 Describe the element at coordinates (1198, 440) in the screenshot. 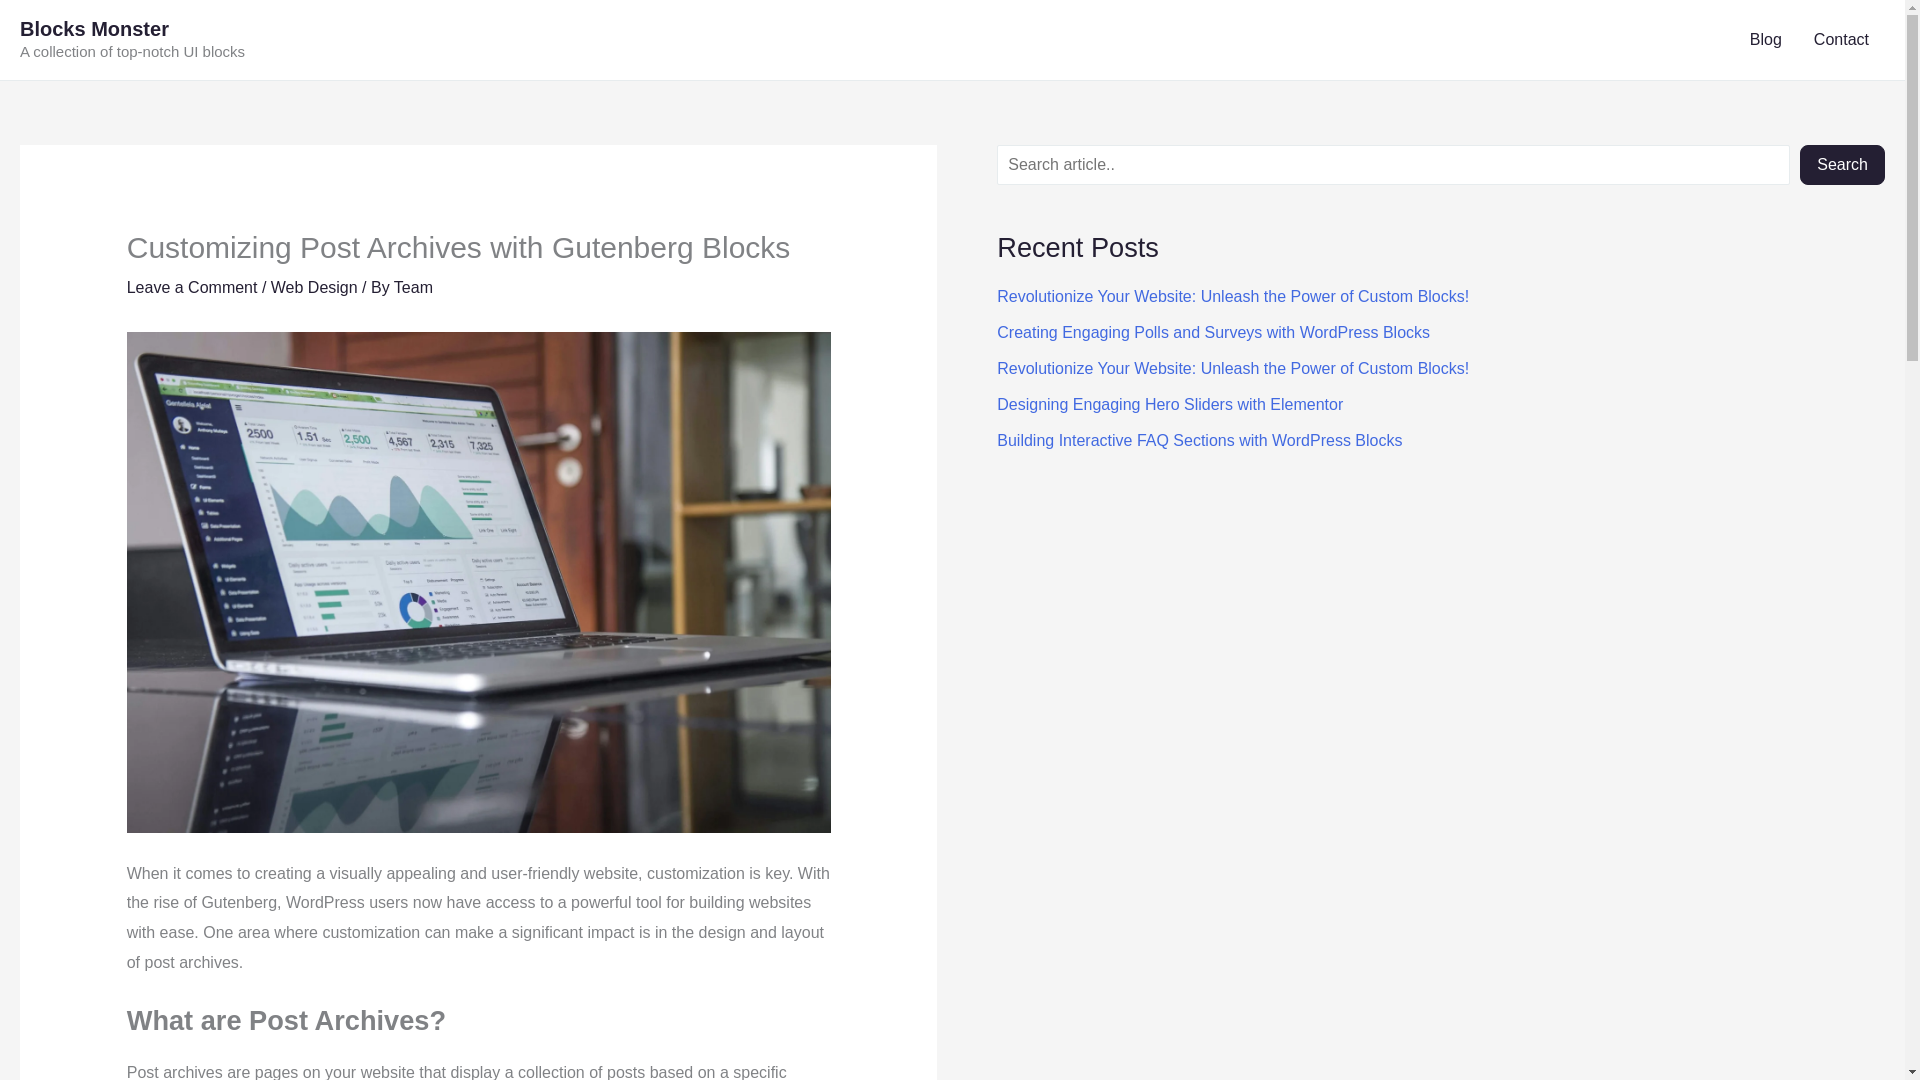

I see `Building Interactive FAQ Sections with WordPress Blocks` at that location.